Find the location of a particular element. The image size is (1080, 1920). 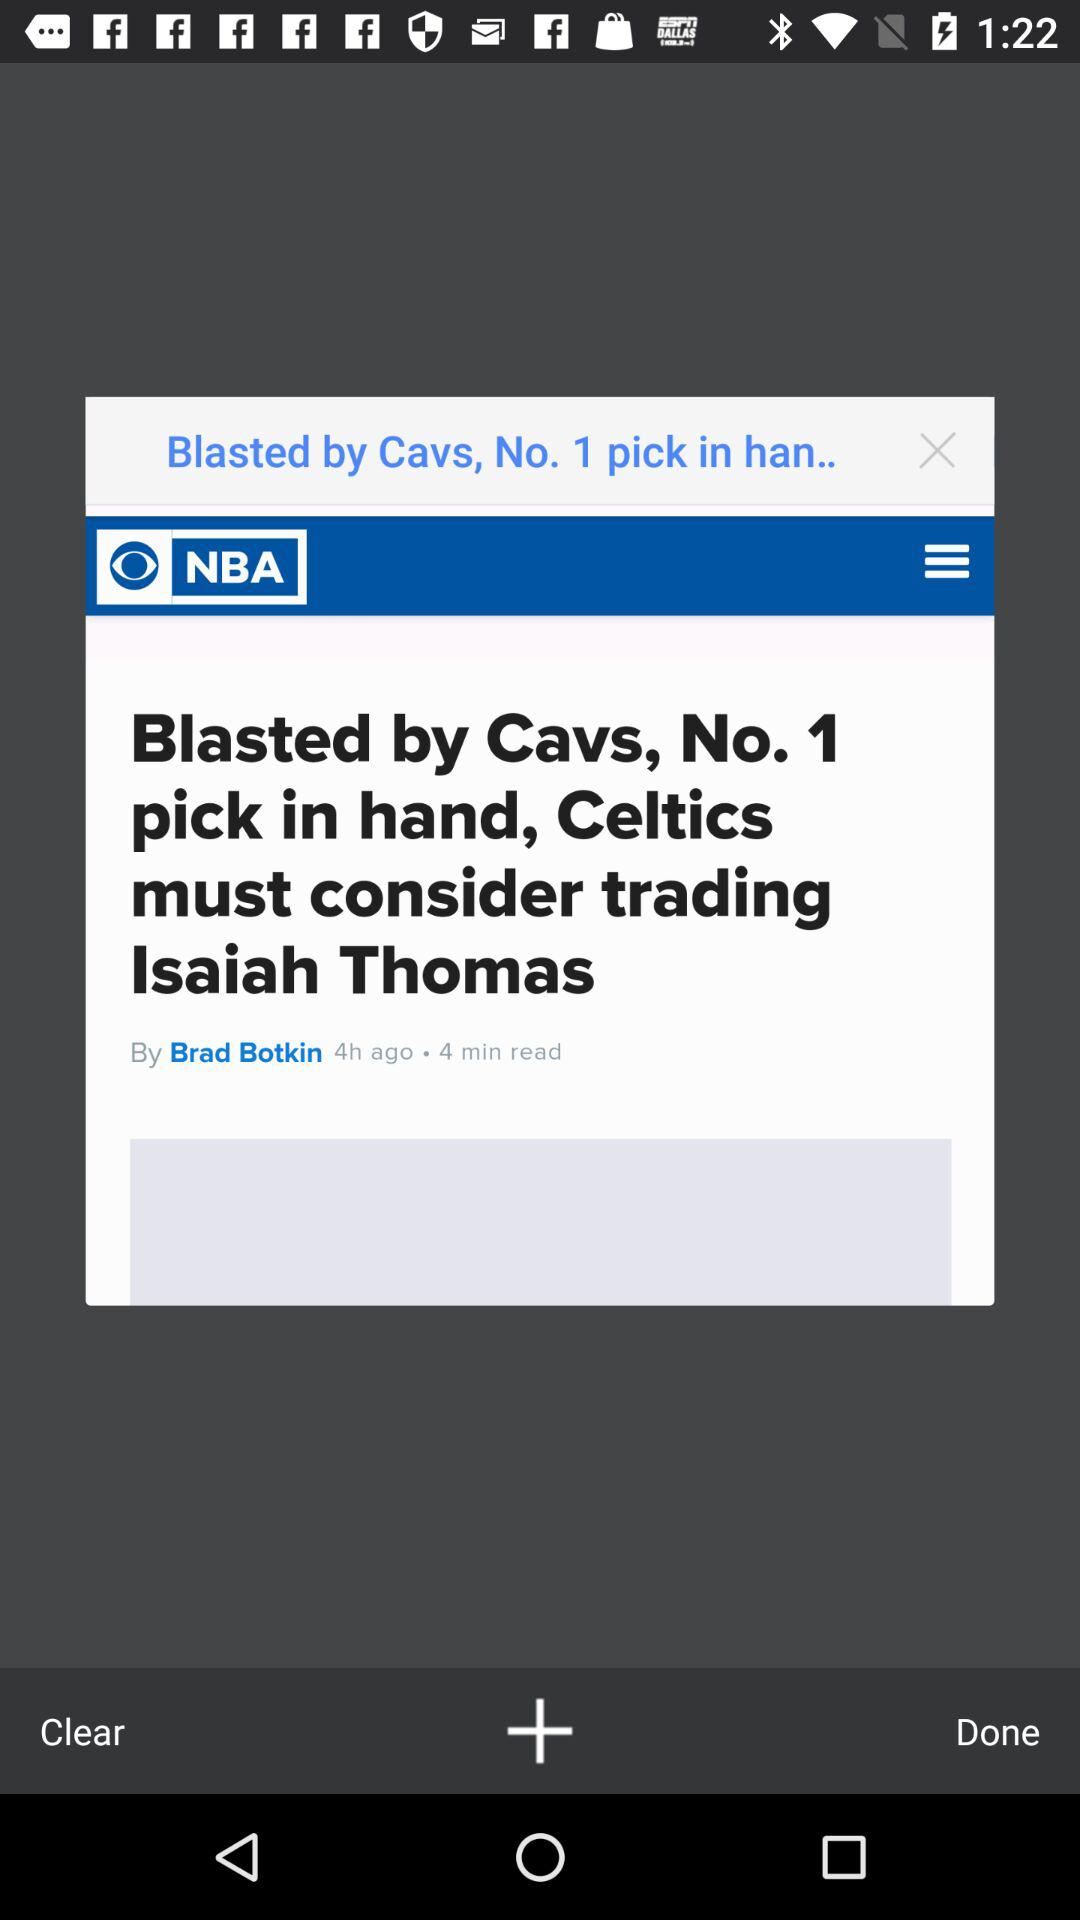

choose clear is located at coordinates (82, 1730).